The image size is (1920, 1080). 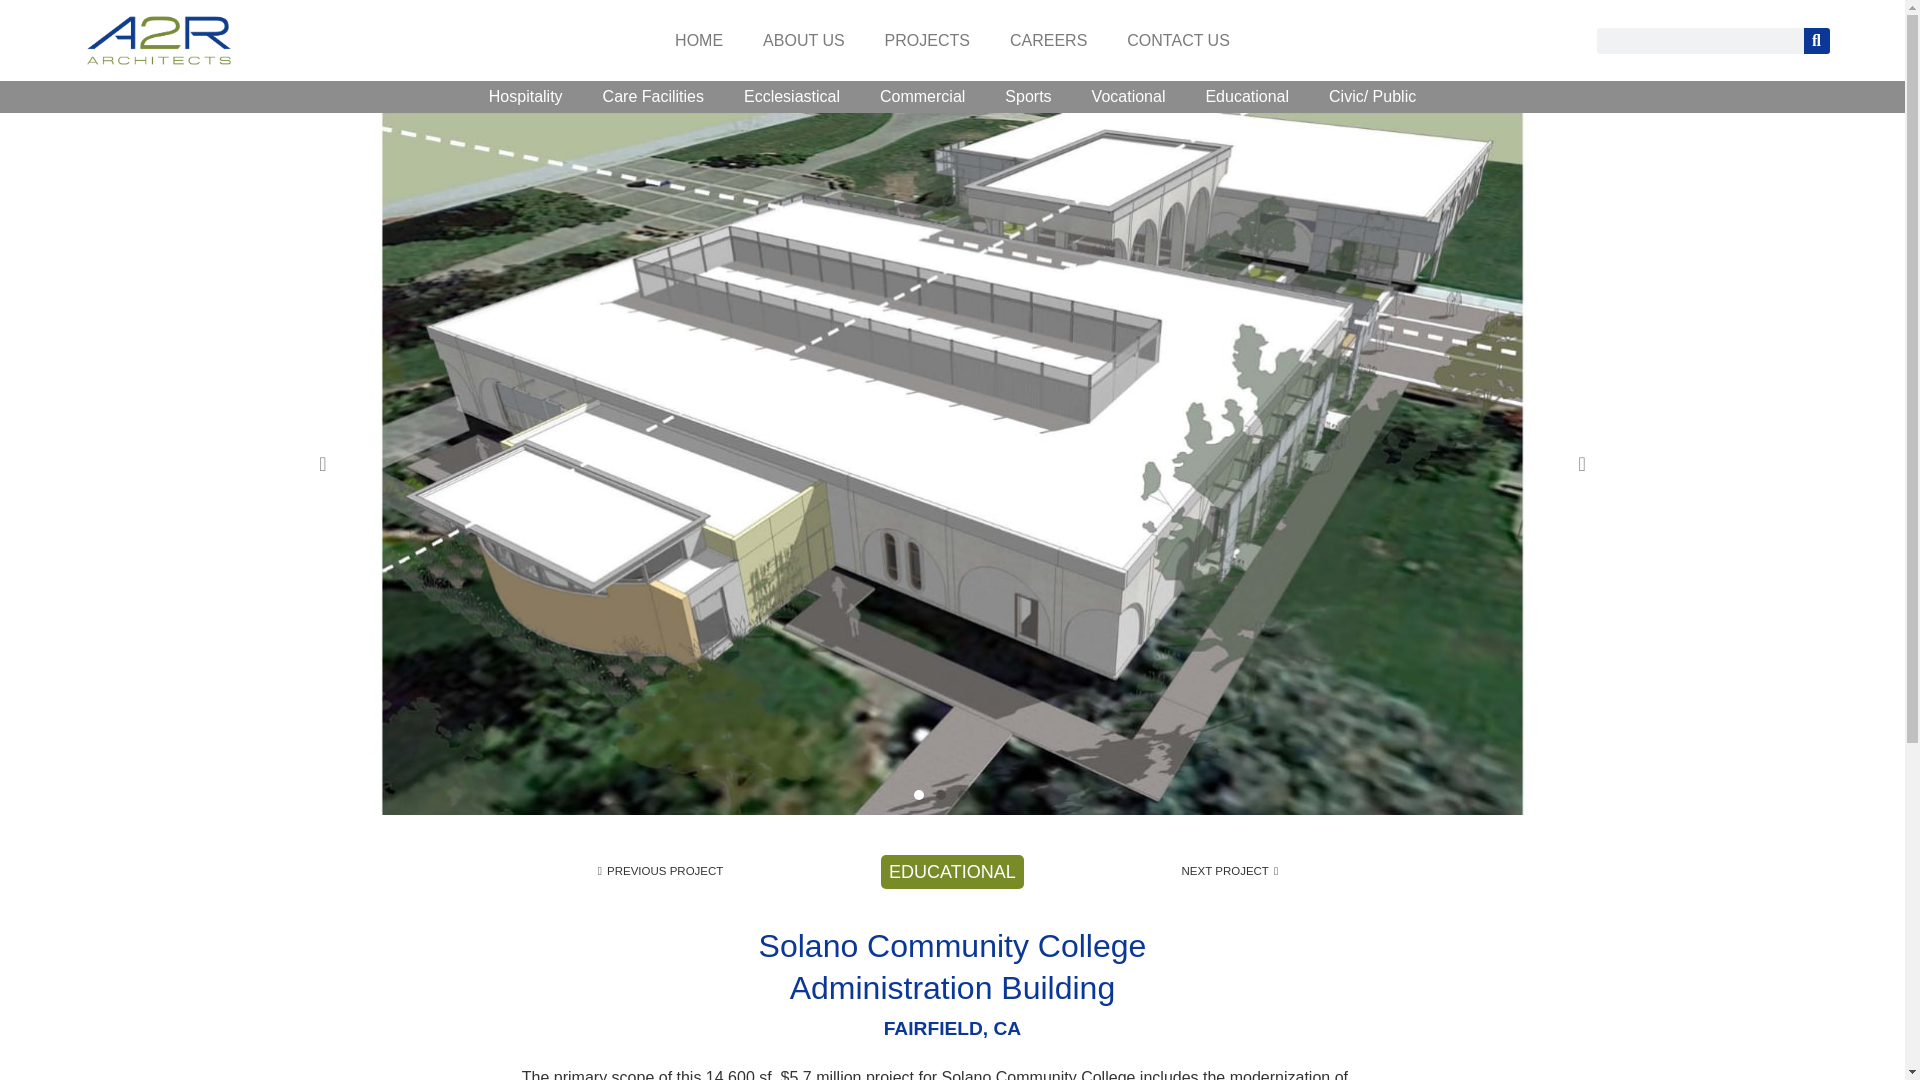 I want to click on Ecclesiastical, so click(x=792, y=97).